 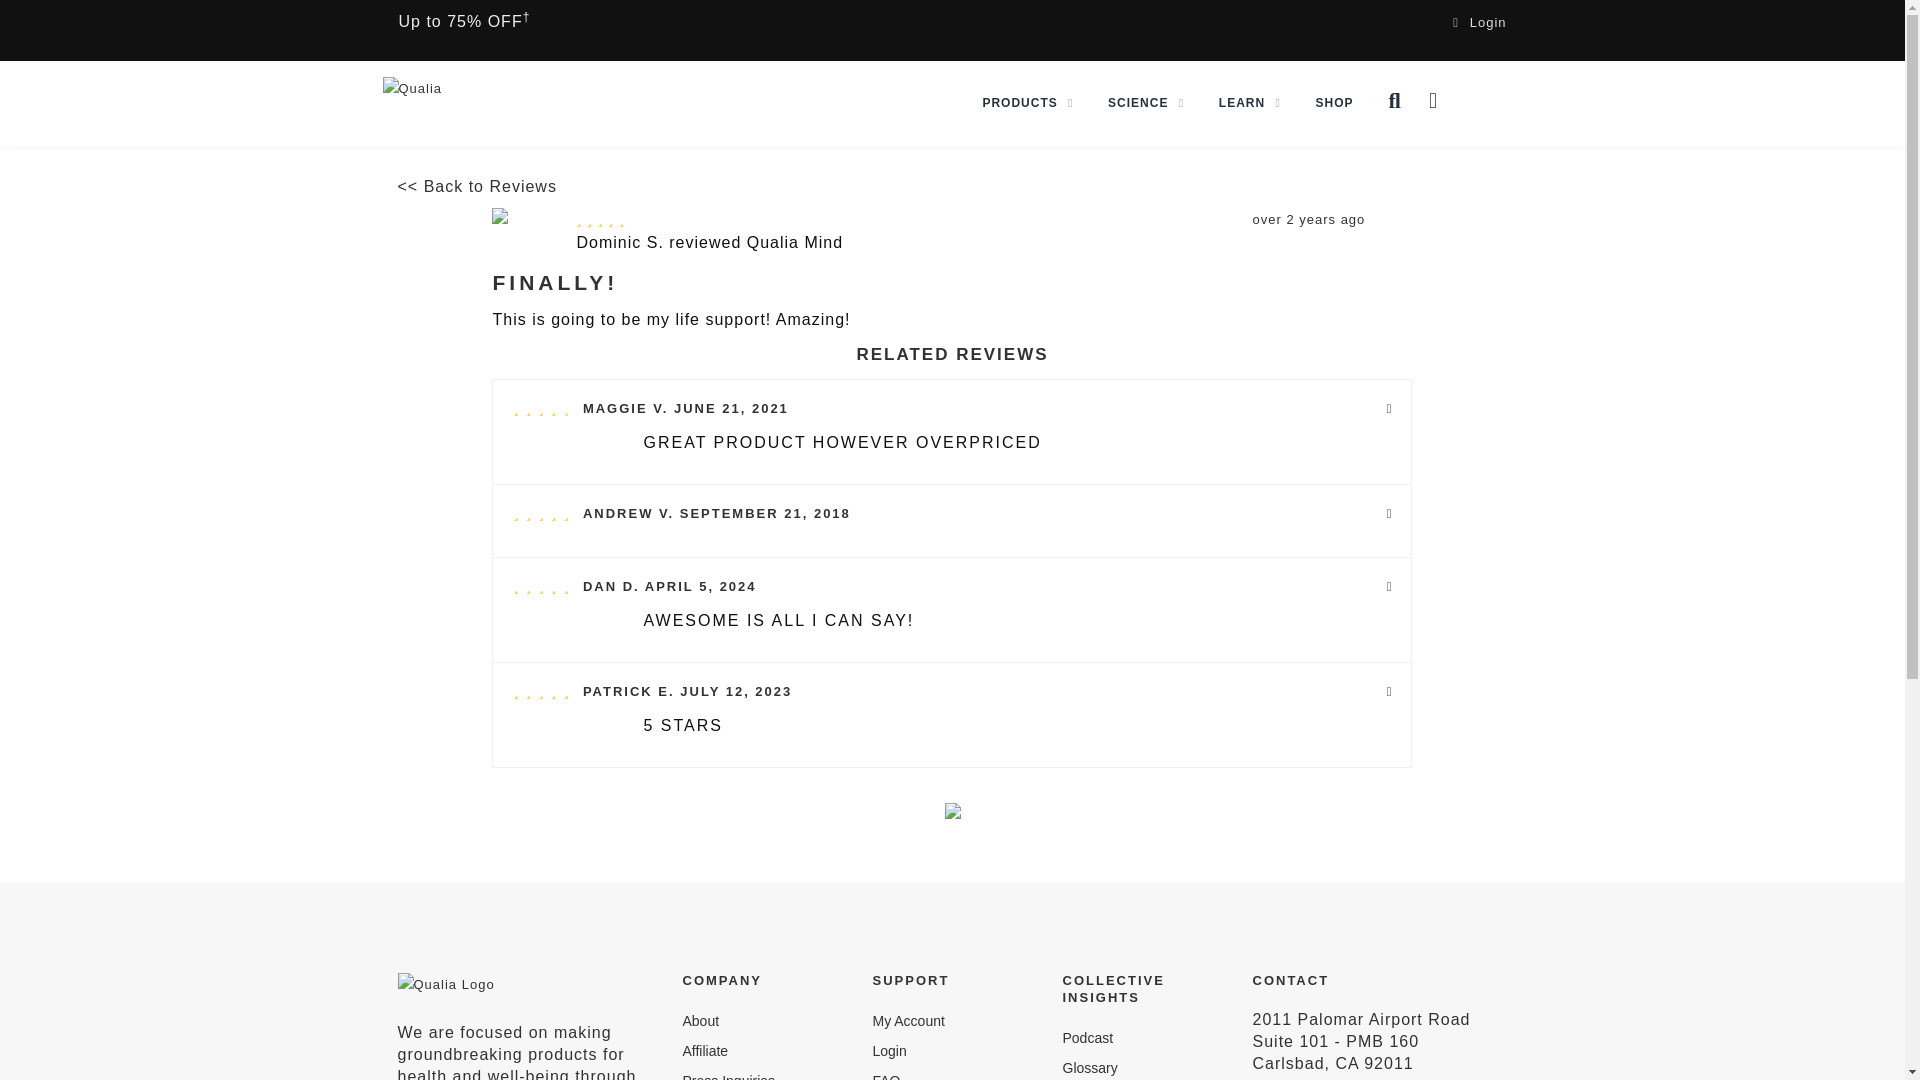 What do you see at coordinates (1250, 102) in the screenshot?
I see `LEARN` at bounding box center [1250, 102].